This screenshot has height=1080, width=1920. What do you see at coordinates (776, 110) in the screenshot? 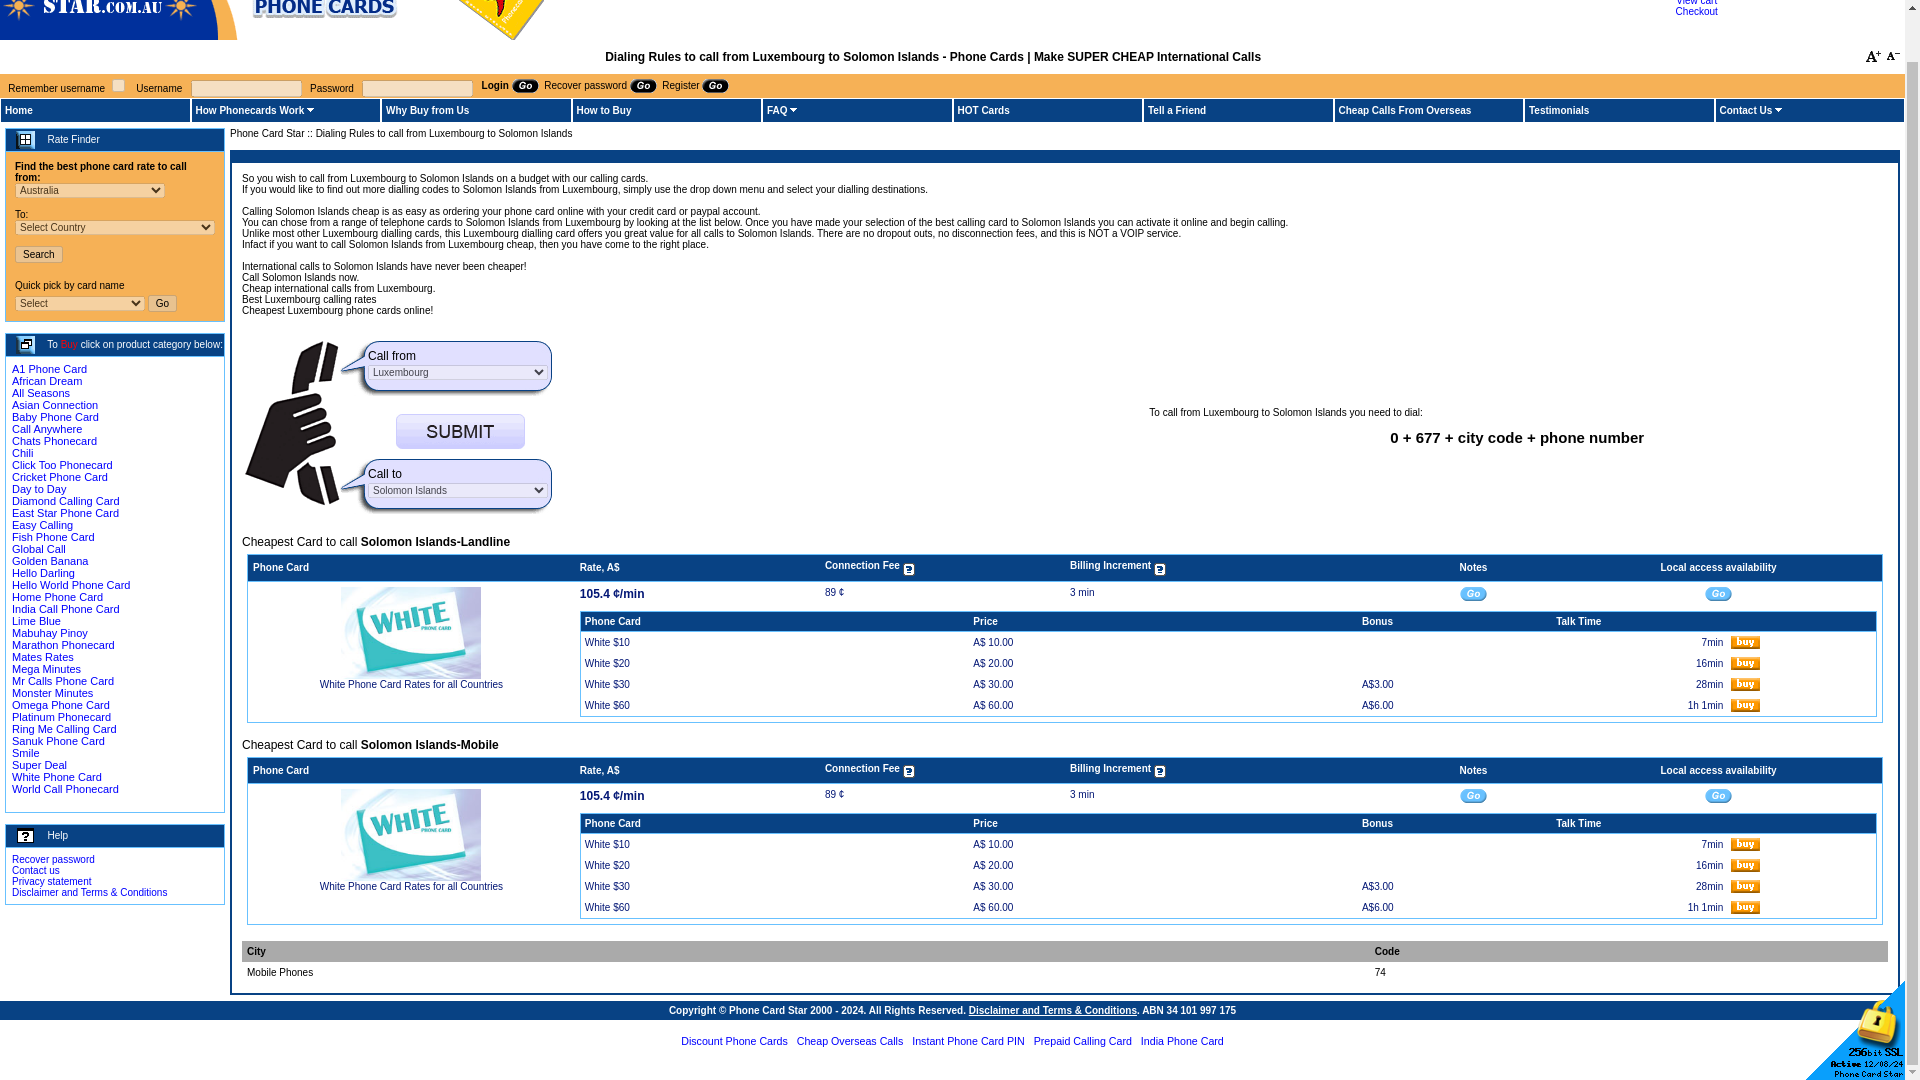
I see `FAQ` at bounding box center [776, 110].